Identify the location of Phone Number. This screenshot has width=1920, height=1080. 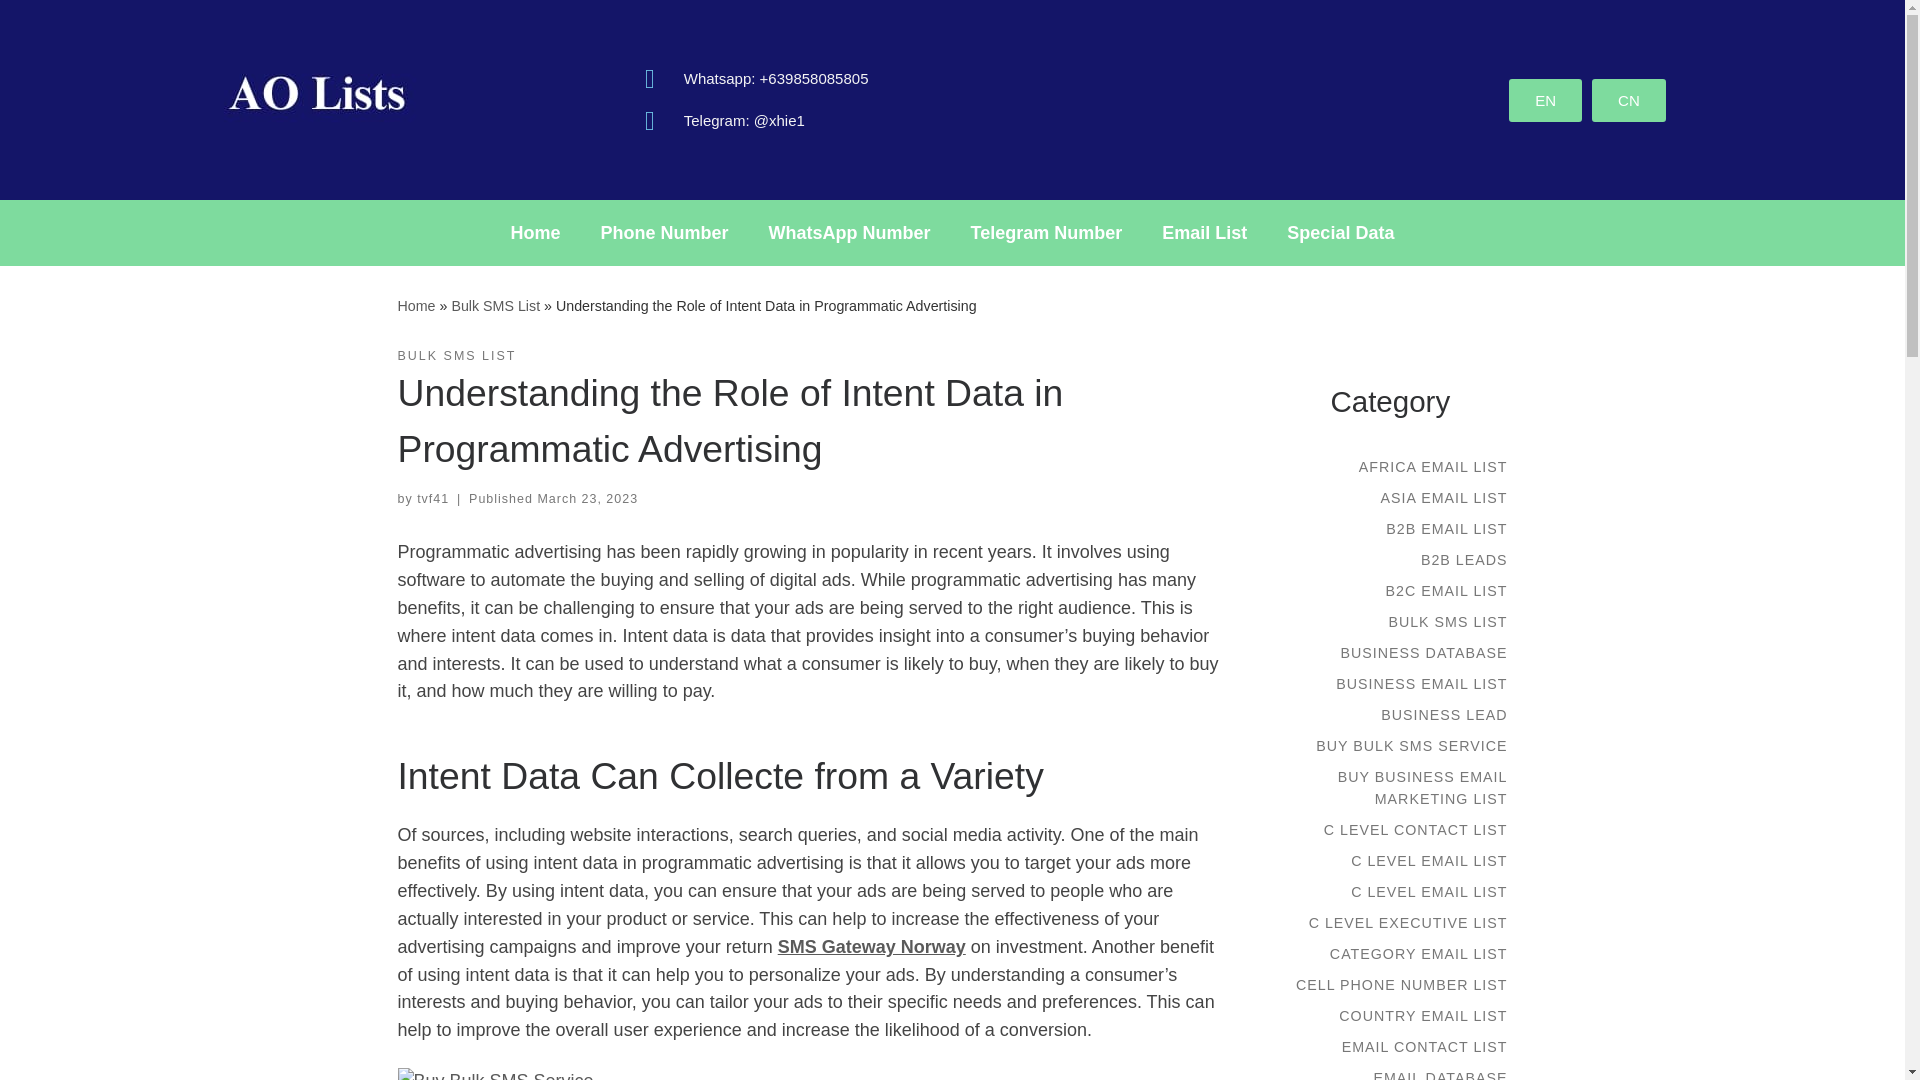
(664, 232).